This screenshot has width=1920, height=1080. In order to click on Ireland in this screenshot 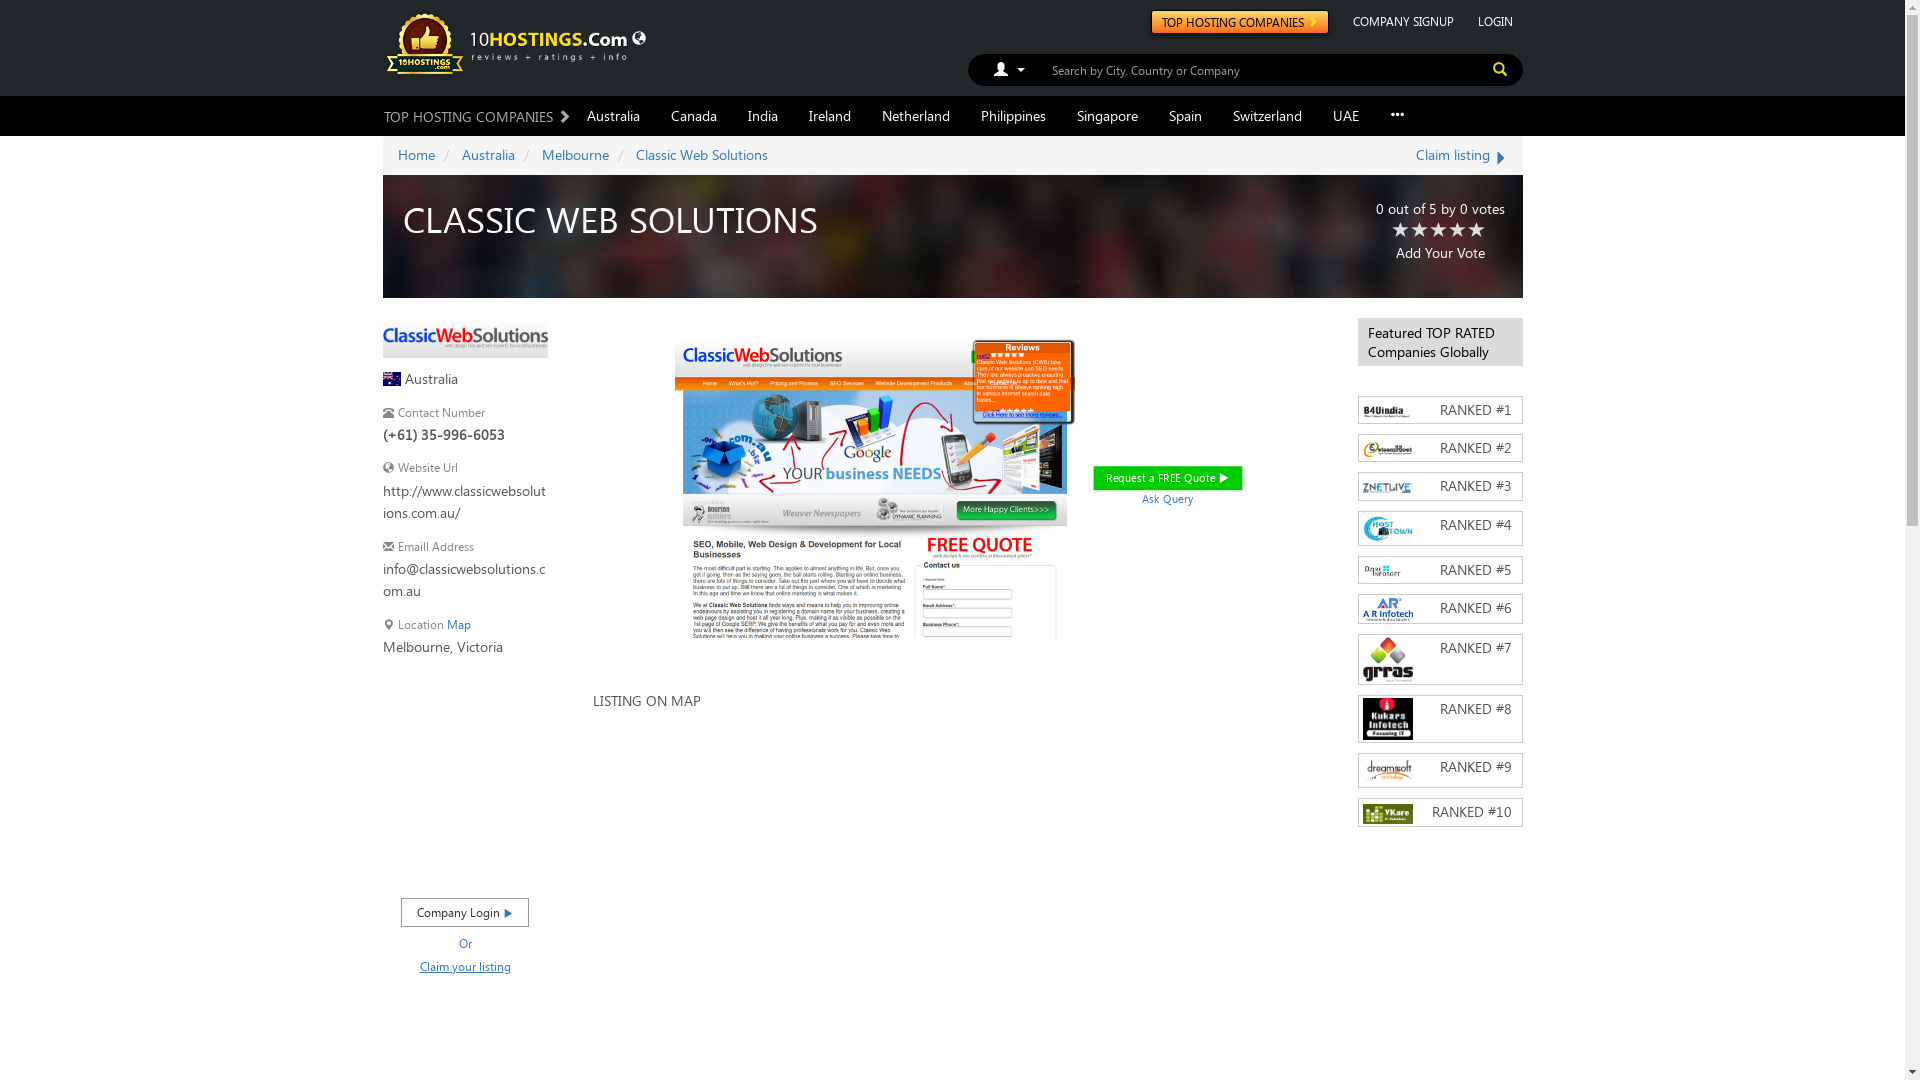, I will do `click(830, 116)`.